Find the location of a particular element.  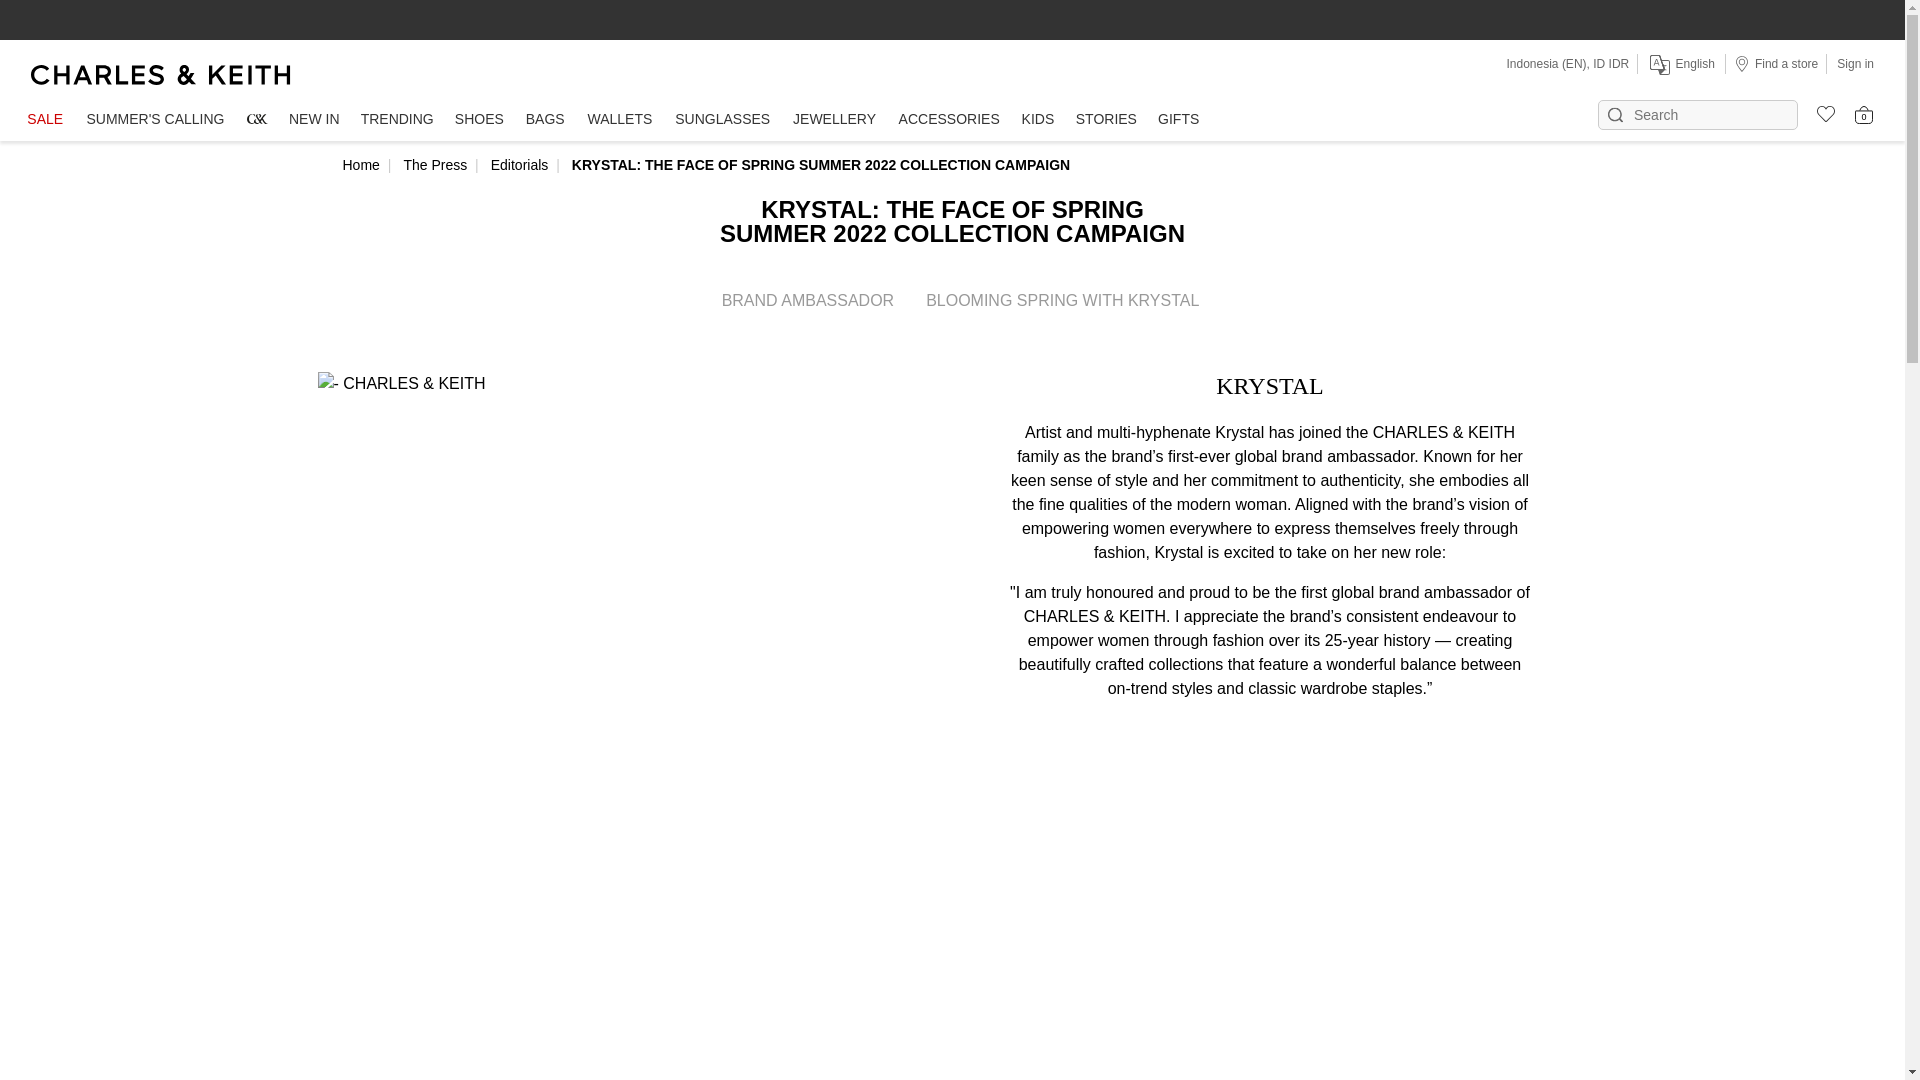

STORIES is located at coordinates (1106, 120).